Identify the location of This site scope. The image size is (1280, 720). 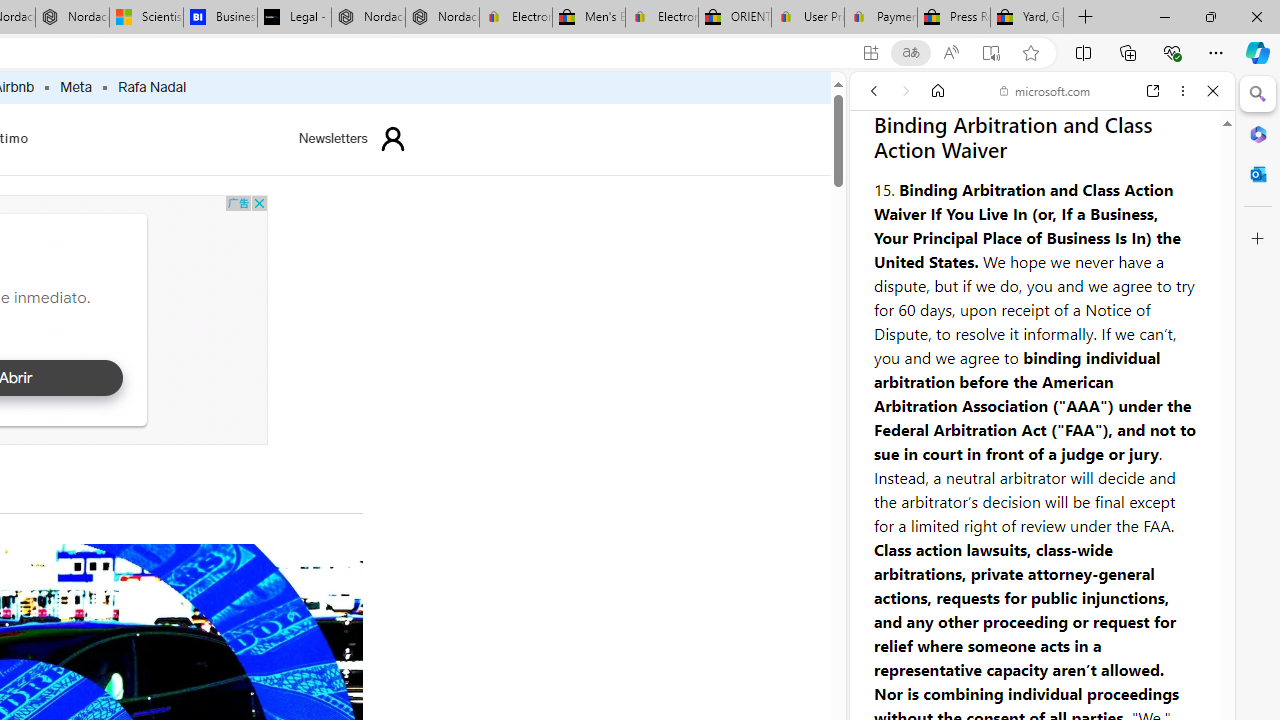
(936, 180).